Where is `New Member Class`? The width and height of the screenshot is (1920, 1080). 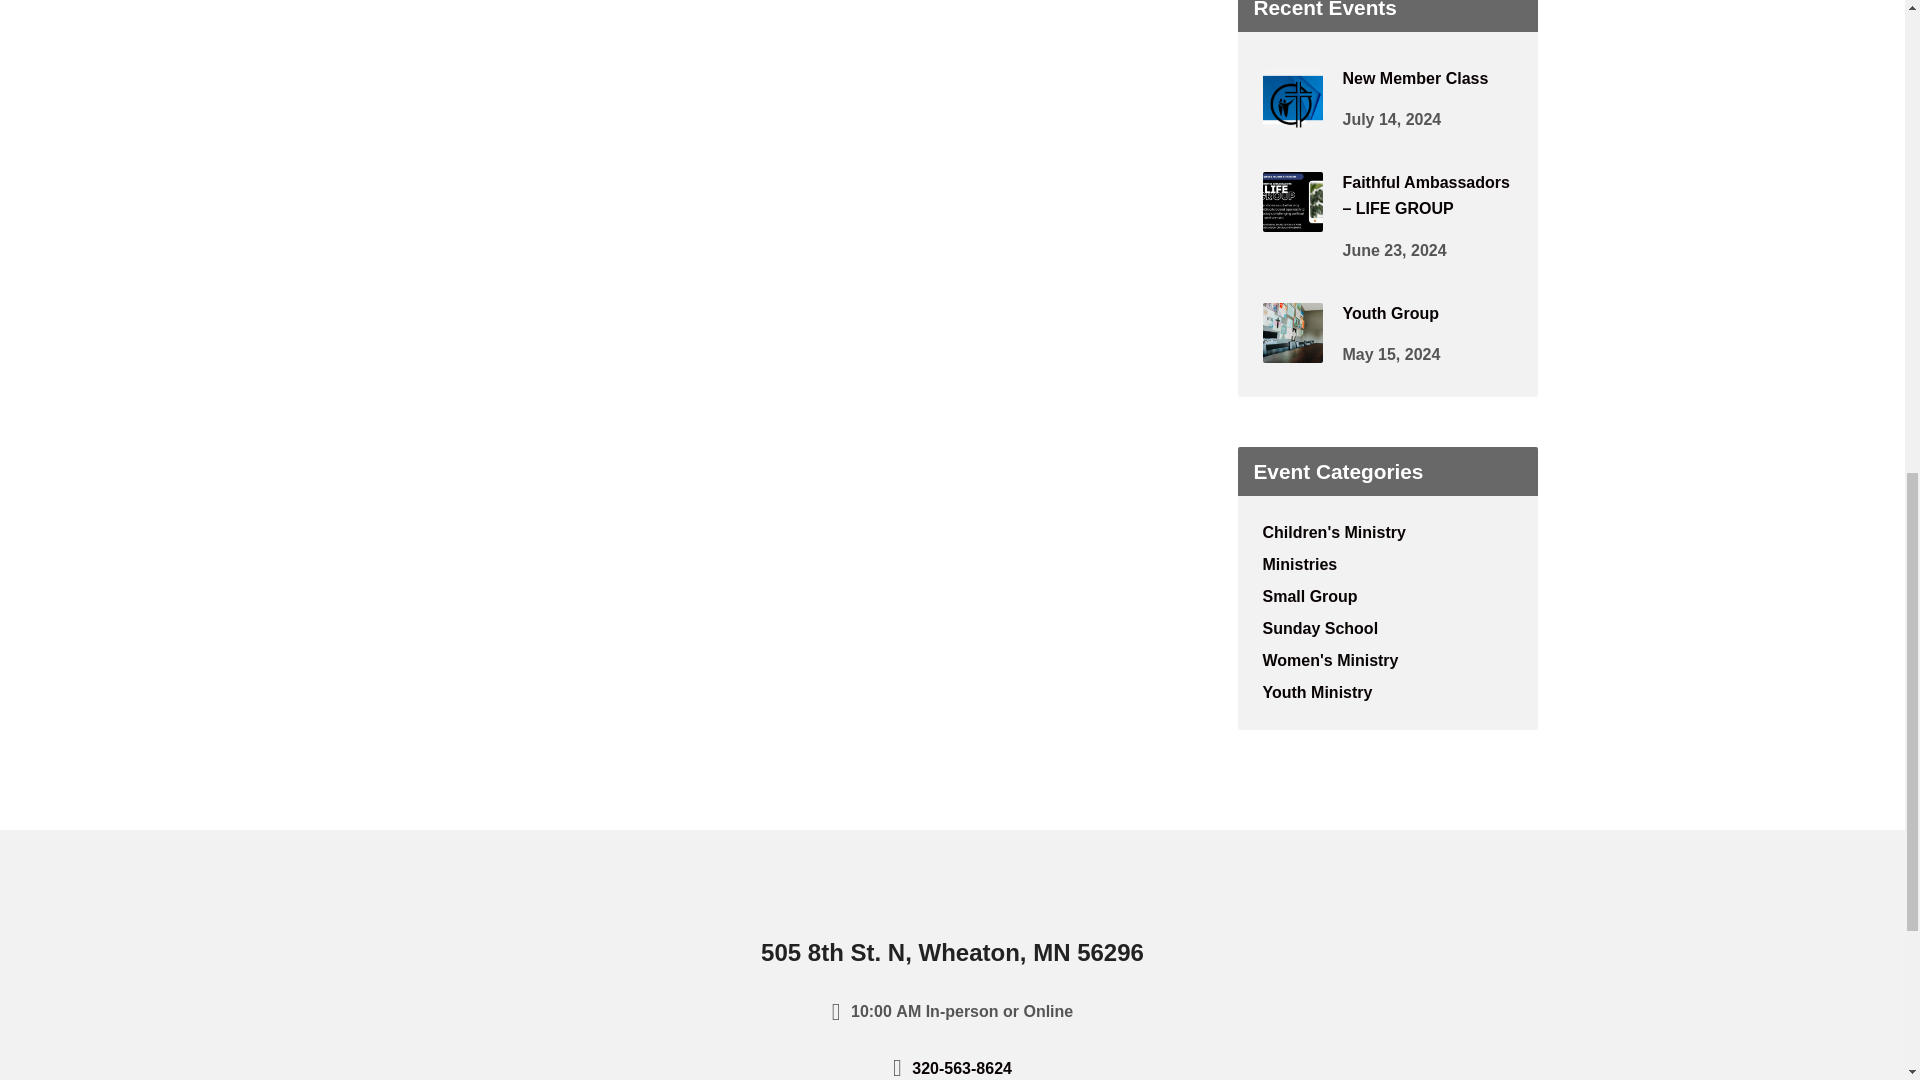
New Member Class is located at coordinates (1292, 114).